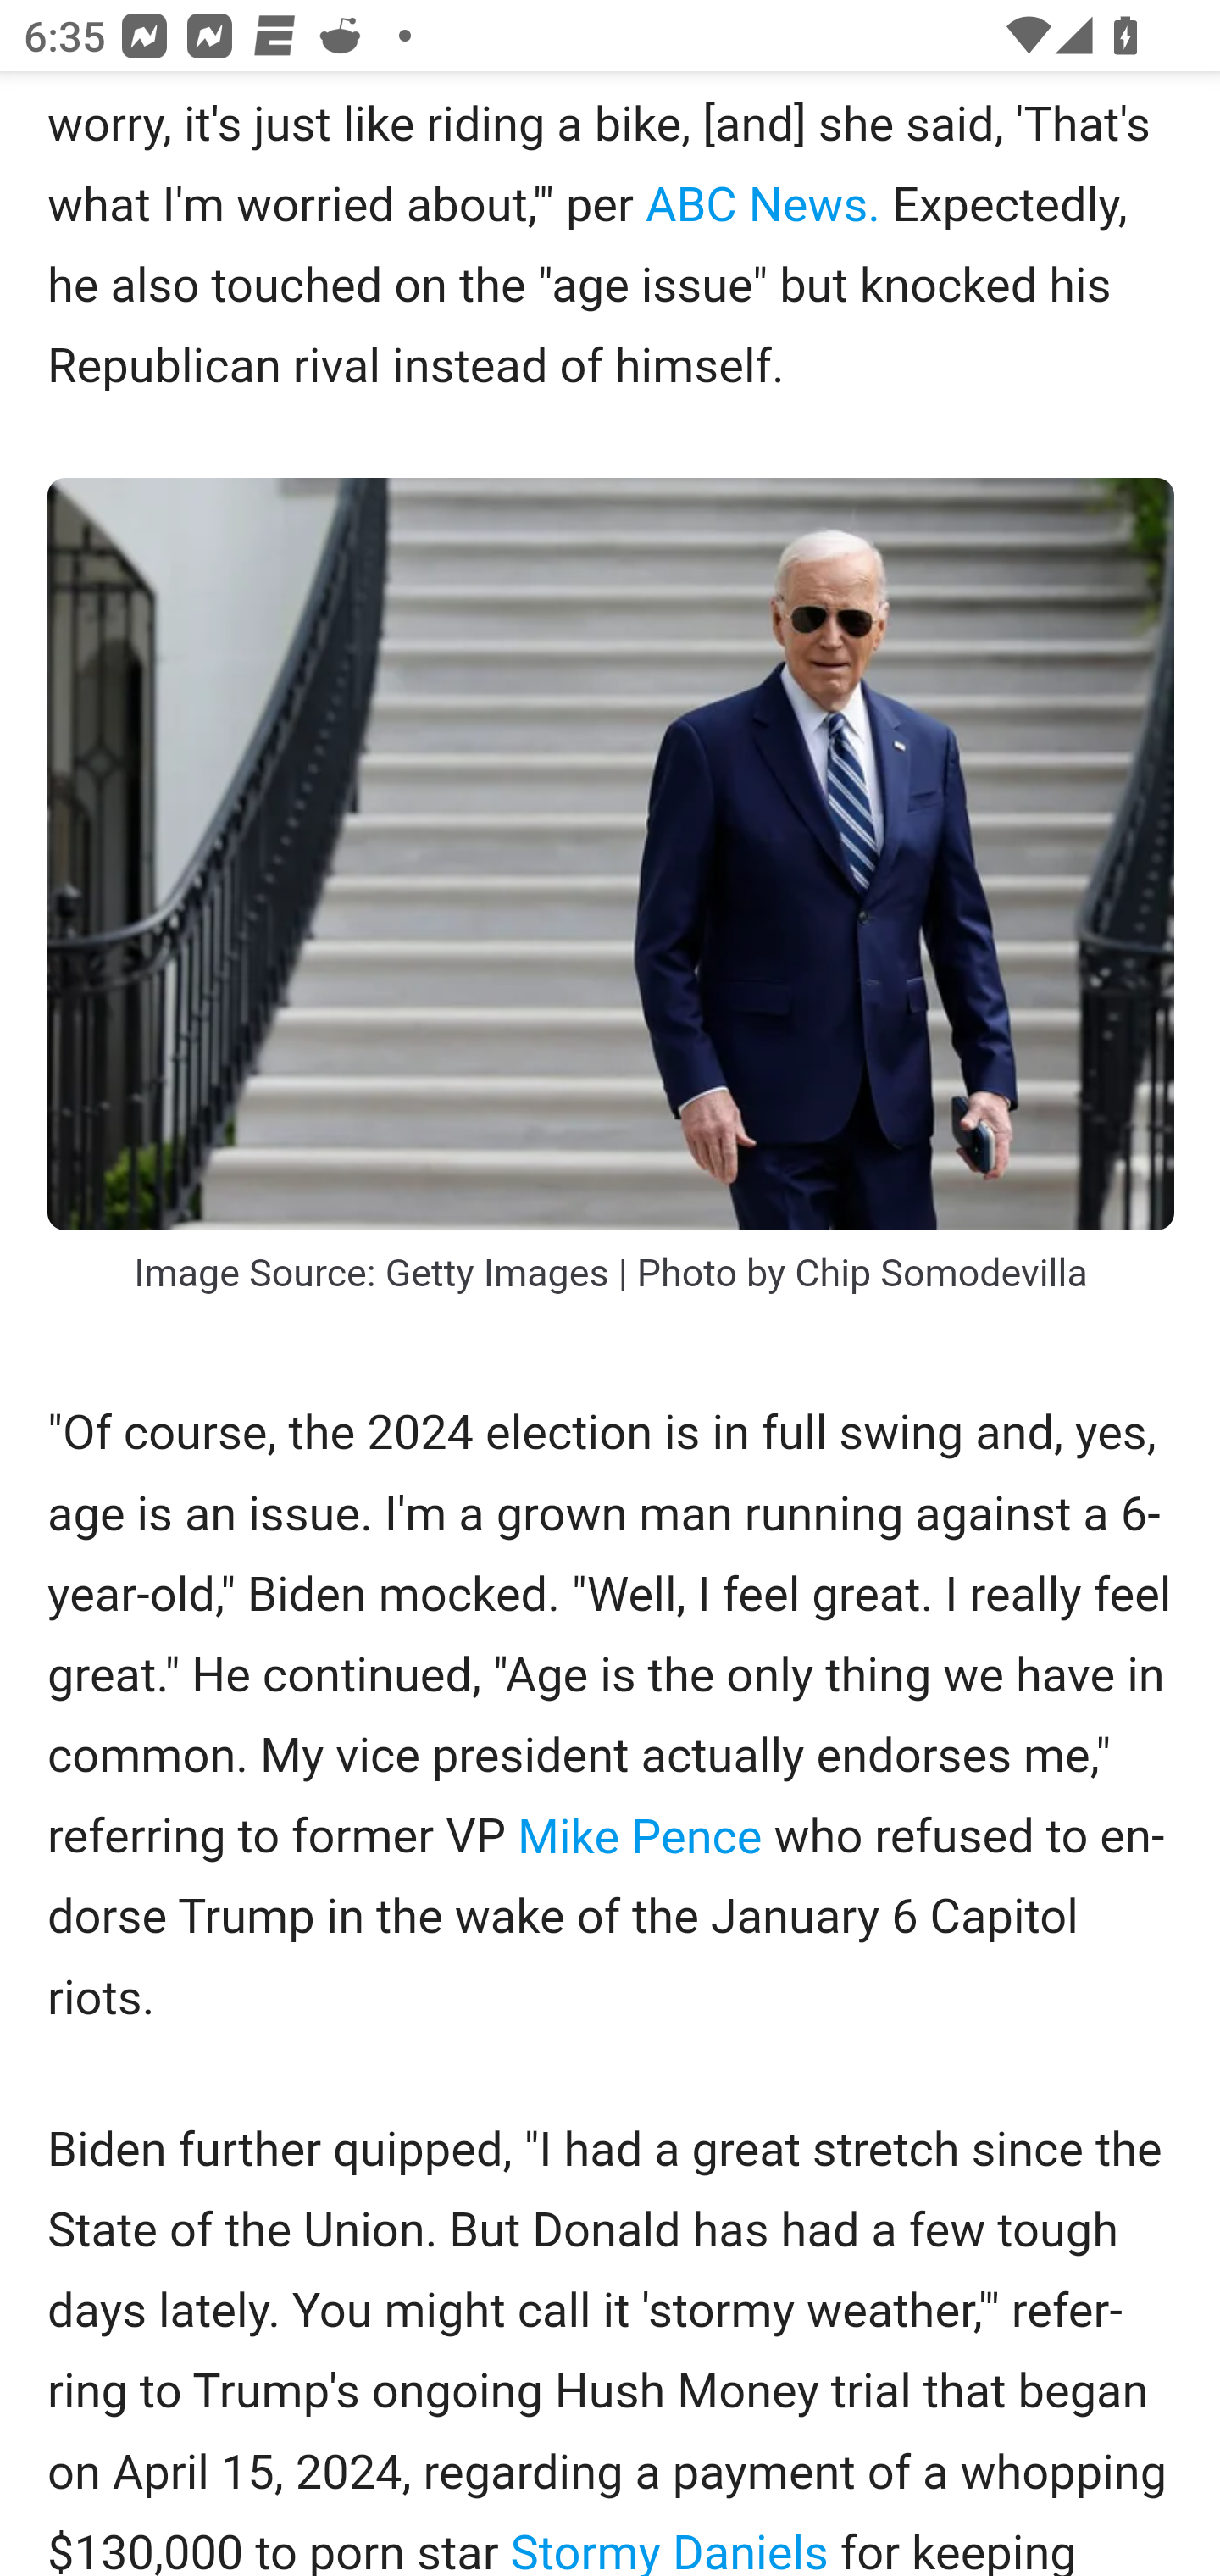 The image size is (1220, 2576). What do you see at coordinates (669, 2545) in the screenshot?
I see `Stormy Daniels` at bounding box center [669, 2545].